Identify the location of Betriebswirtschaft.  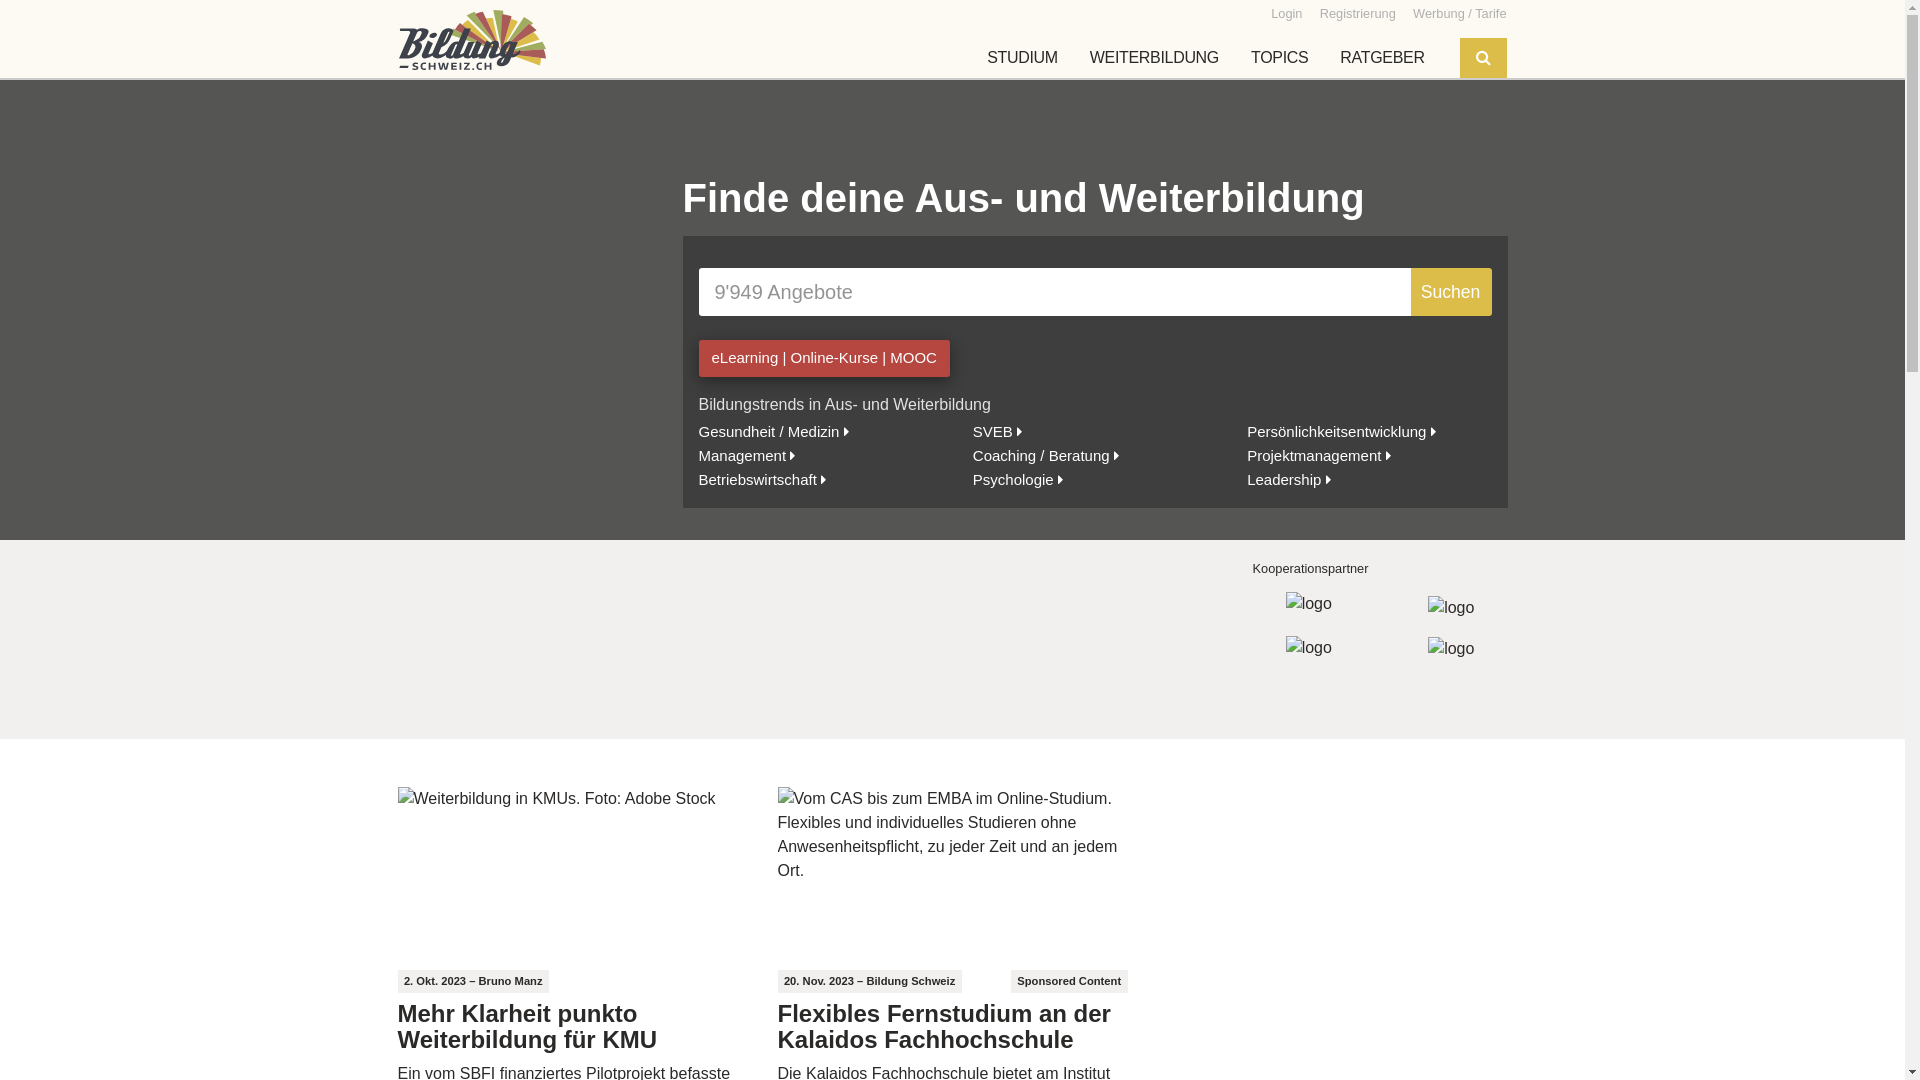
(762, 480).